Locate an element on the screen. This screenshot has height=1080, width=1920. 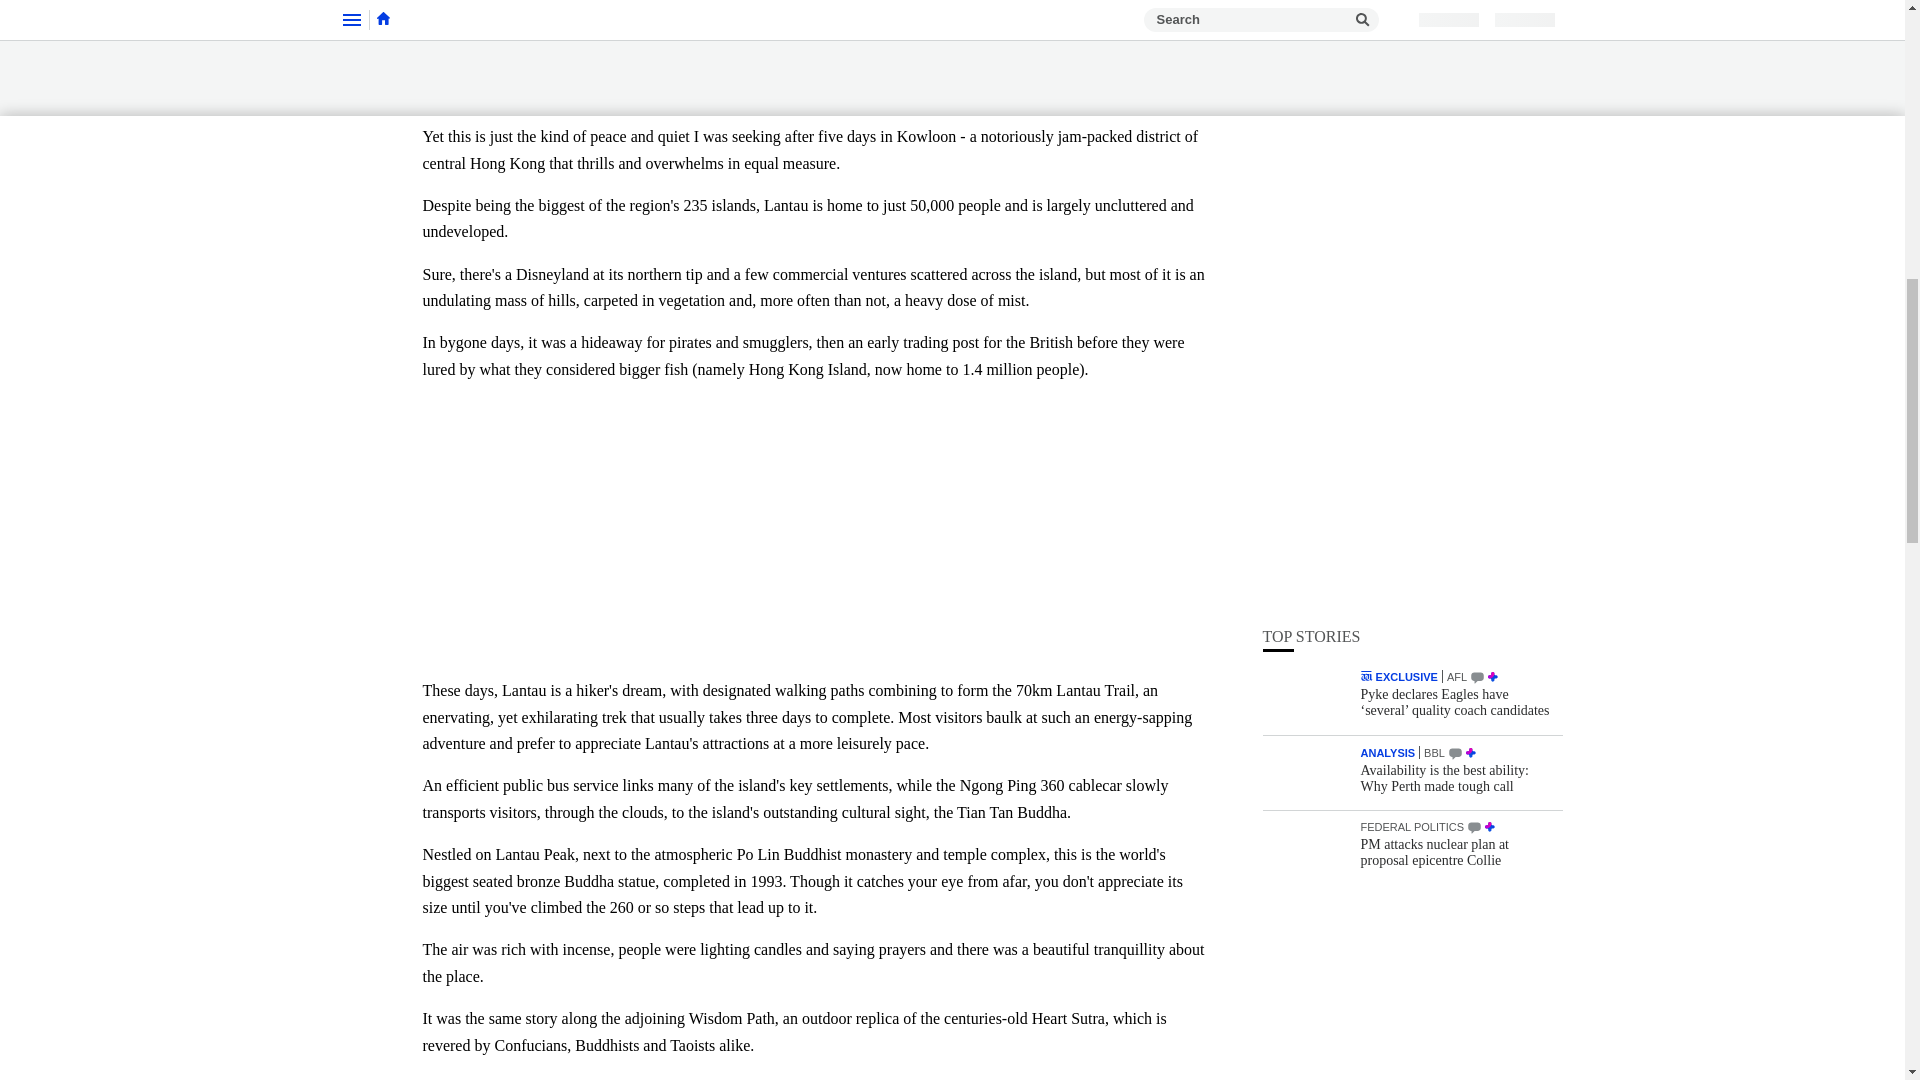
COMMENTS is located at coordinates (1455, 224).